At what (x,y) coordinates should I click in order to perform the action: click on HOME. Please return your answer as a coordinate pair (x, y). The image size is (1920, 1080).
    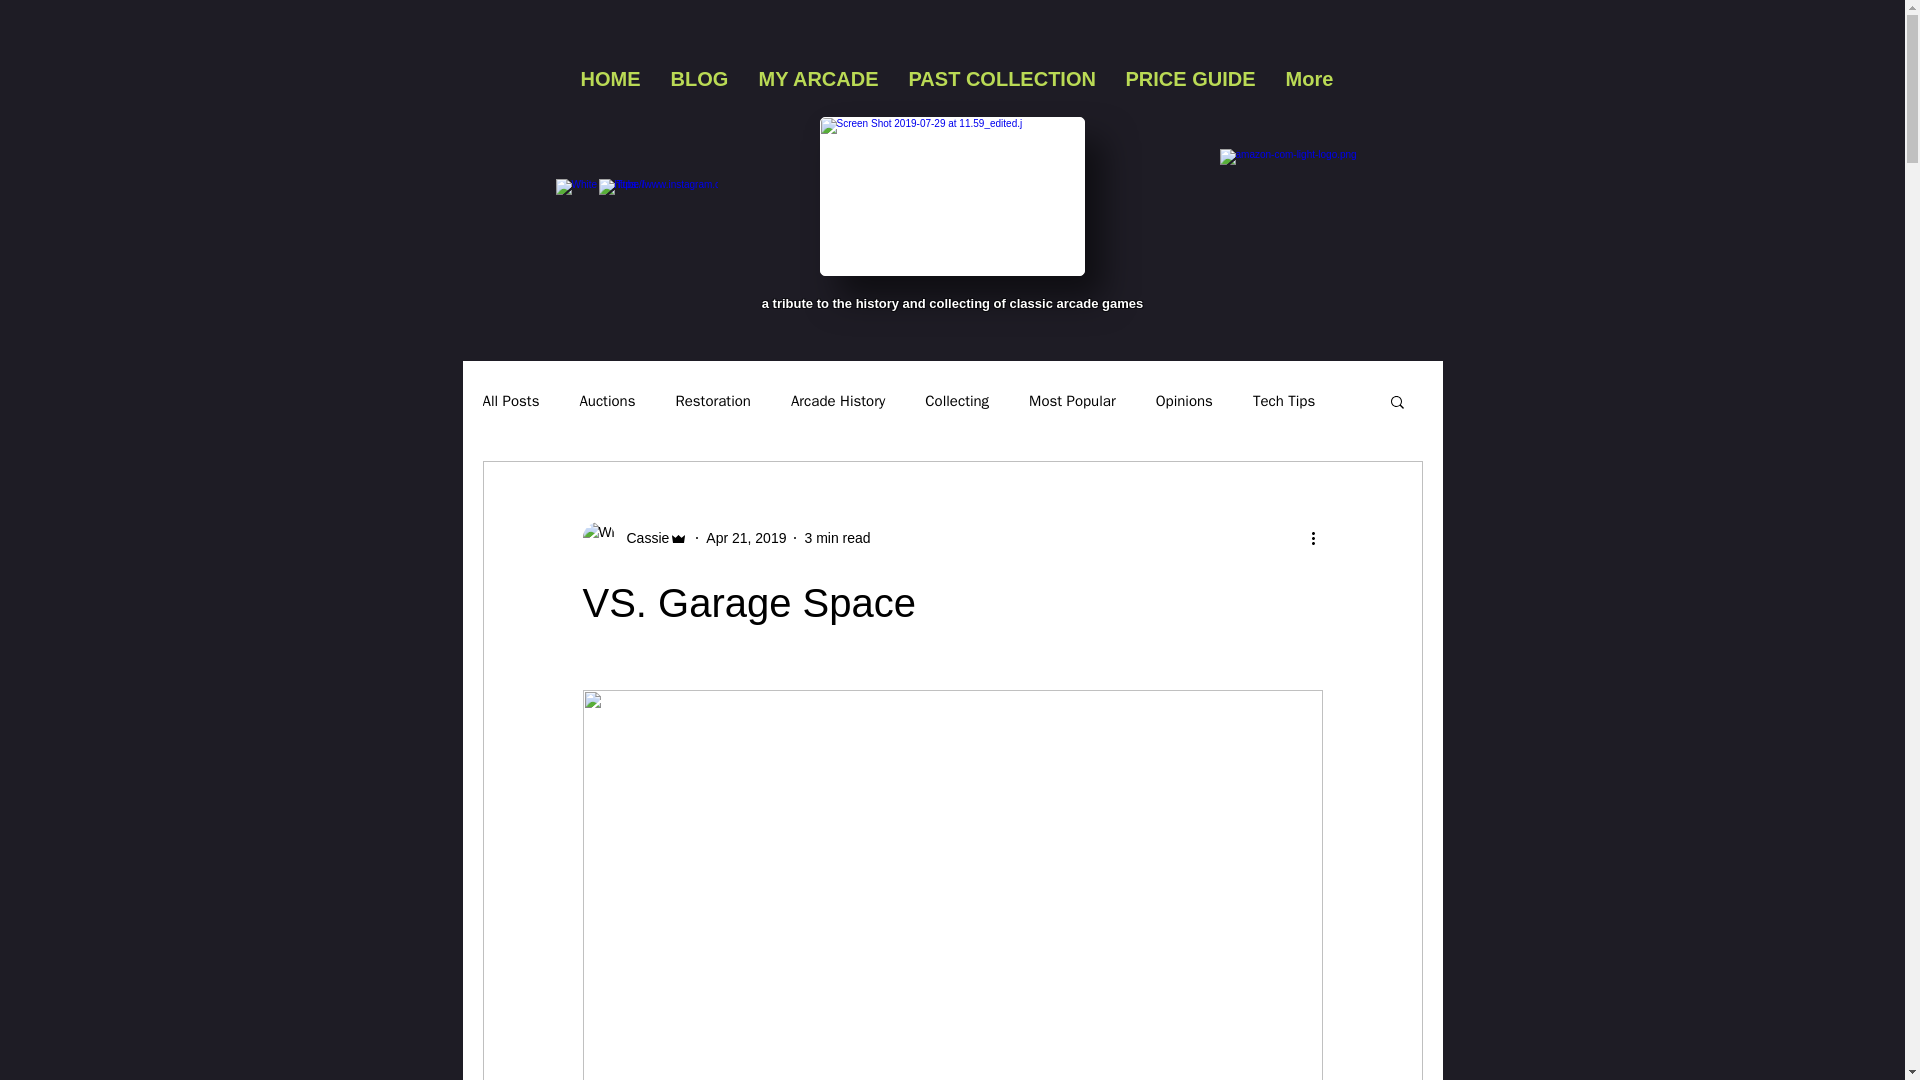
    Looking at the image, I should click on (611, 79).